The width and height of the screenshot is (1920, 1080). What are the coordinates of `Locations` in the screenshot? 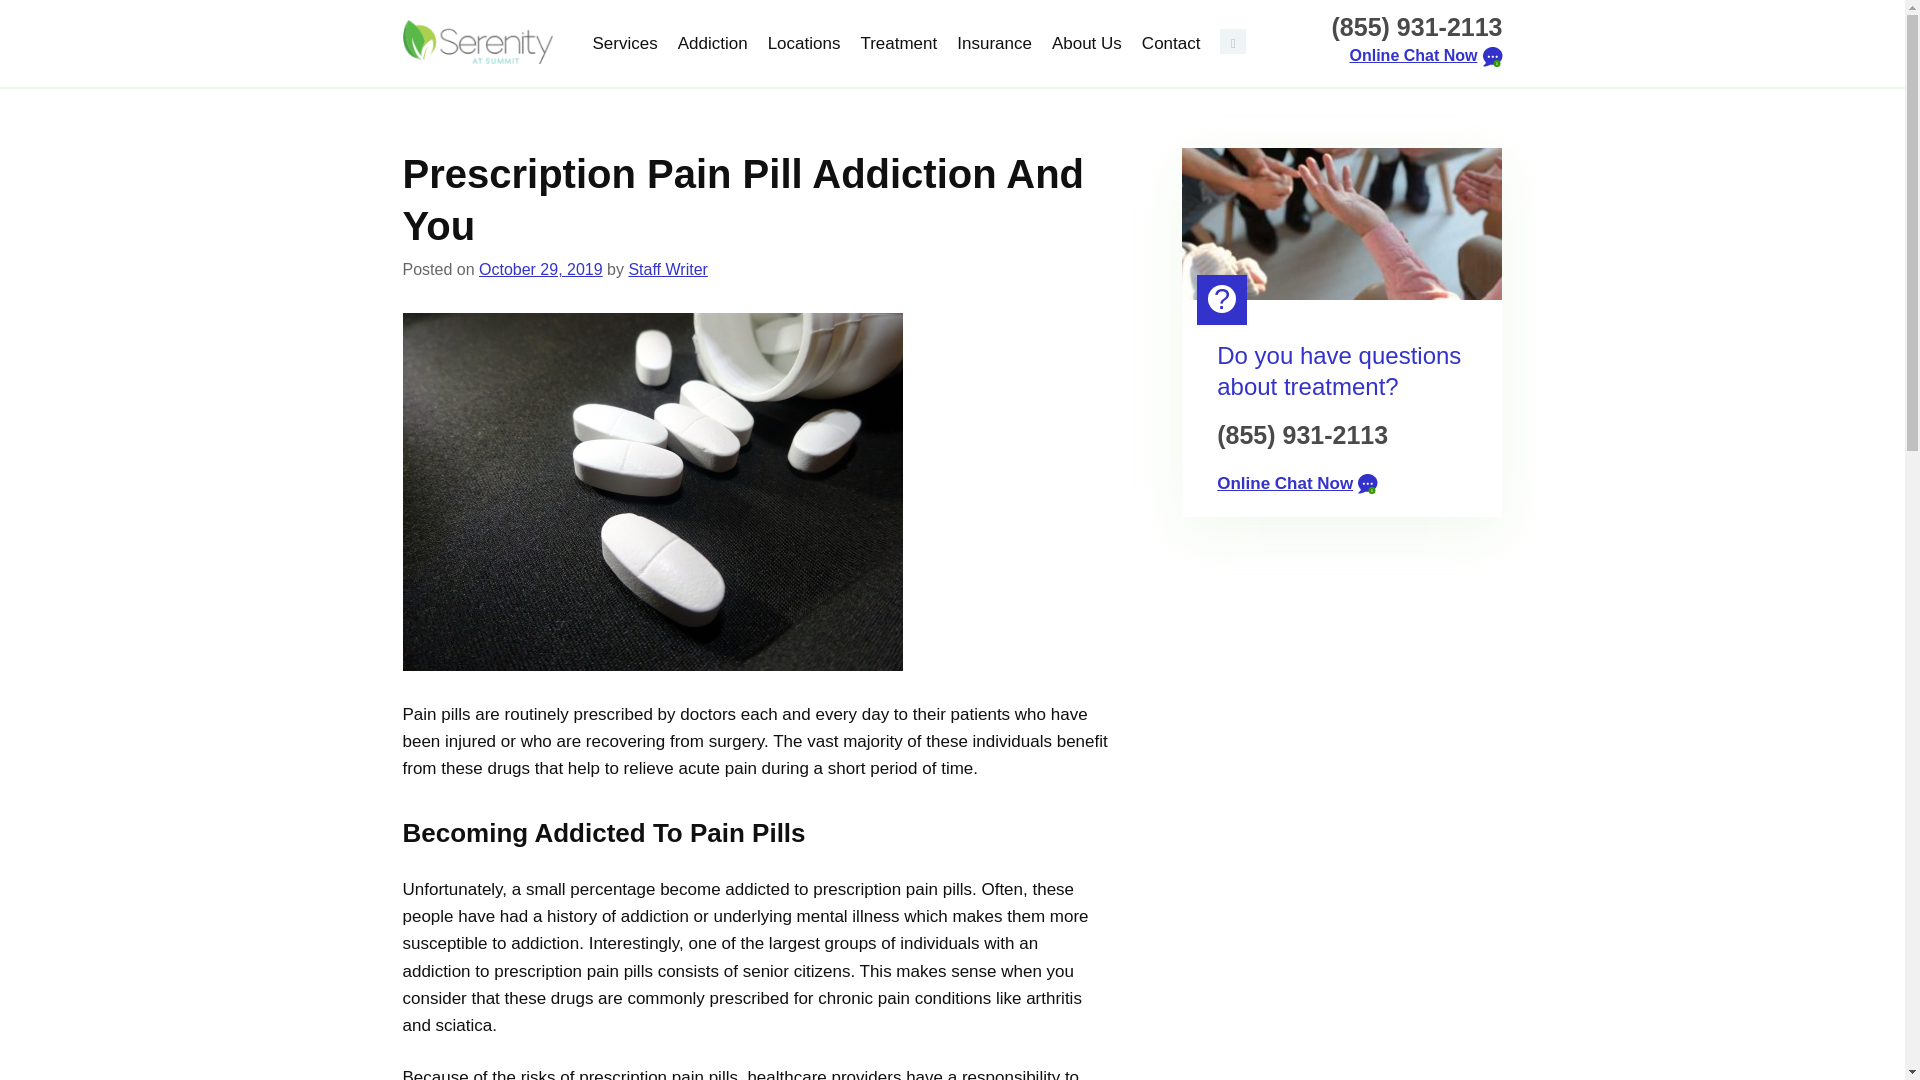 It's located at (804, 44).